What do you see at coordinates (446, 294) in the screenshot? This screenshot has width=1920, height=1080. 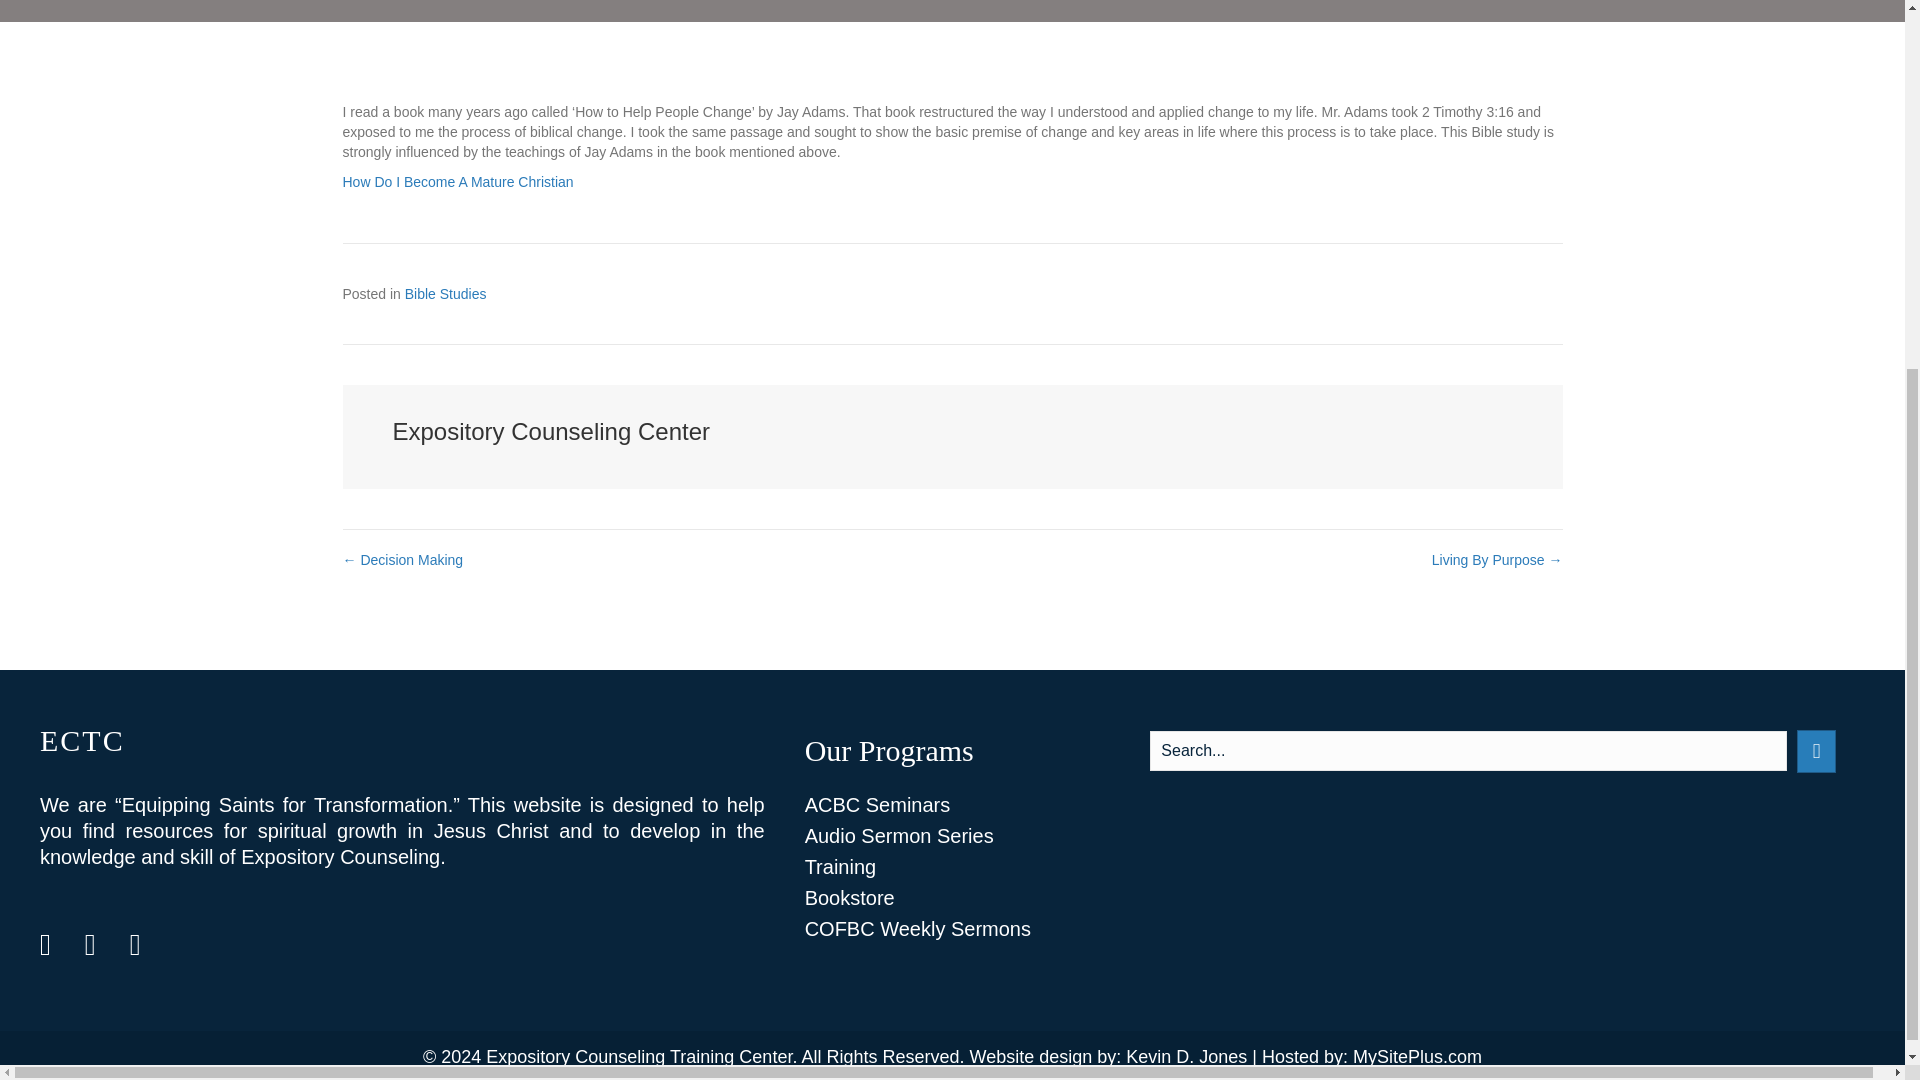 I see `Bible Studies` at bounding box center [446, 294].